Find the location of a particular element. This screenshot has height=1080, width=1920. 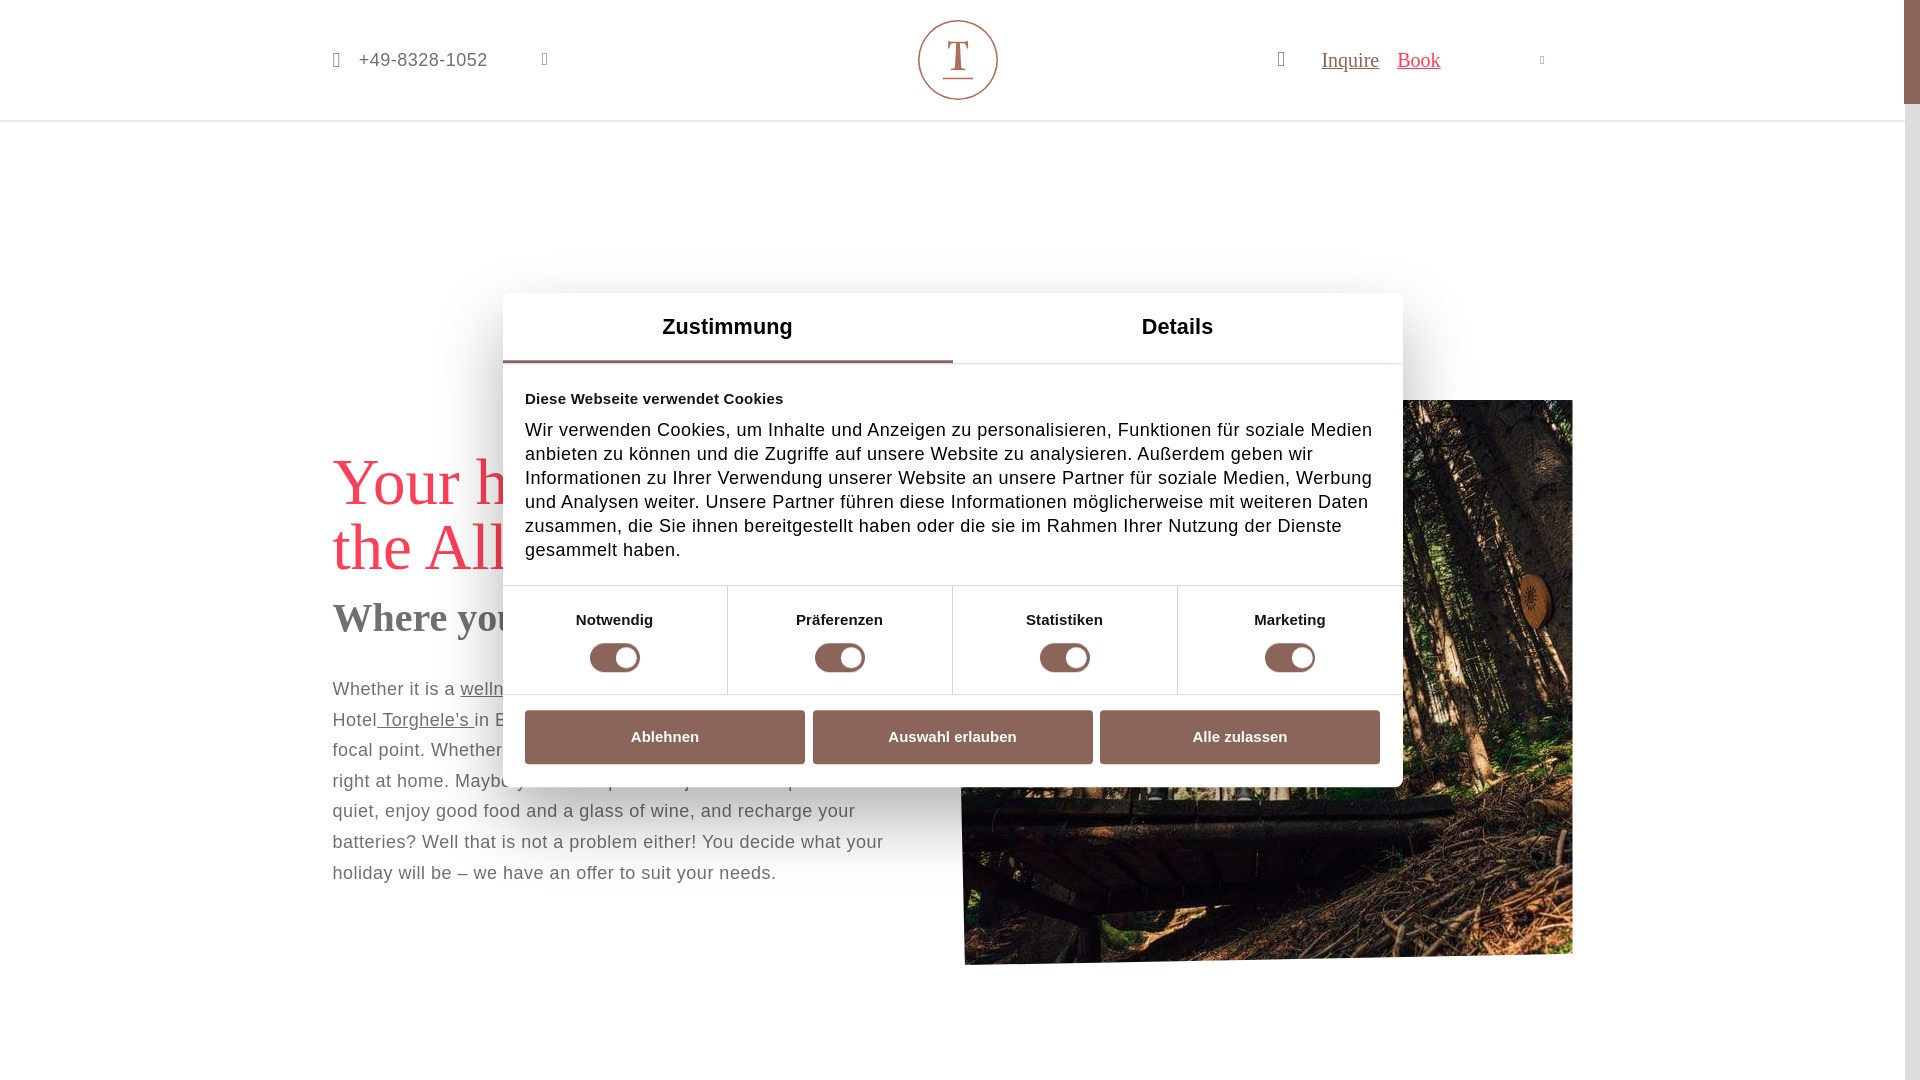

Hotelerei Torghele's is located at coordinates (958, 60).